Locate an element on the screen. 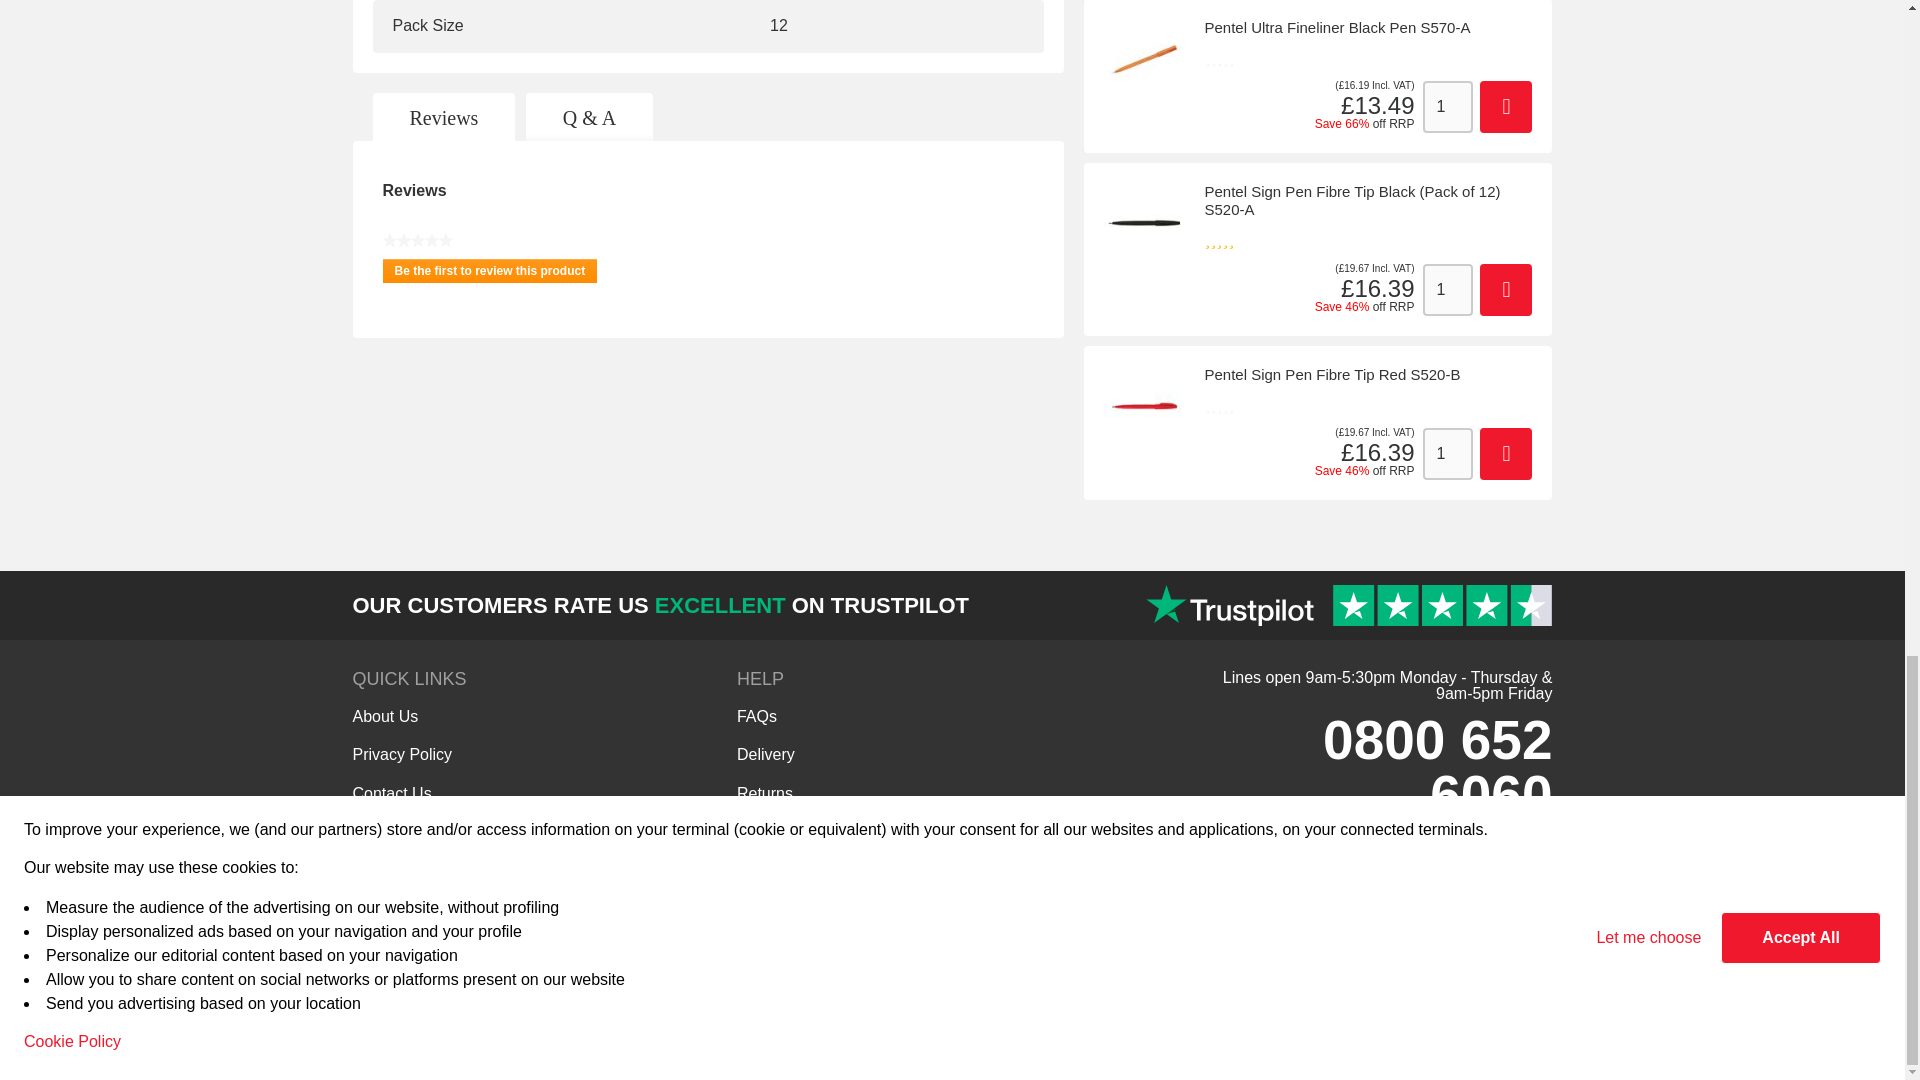  1 is located at coordinates (1447, 290).